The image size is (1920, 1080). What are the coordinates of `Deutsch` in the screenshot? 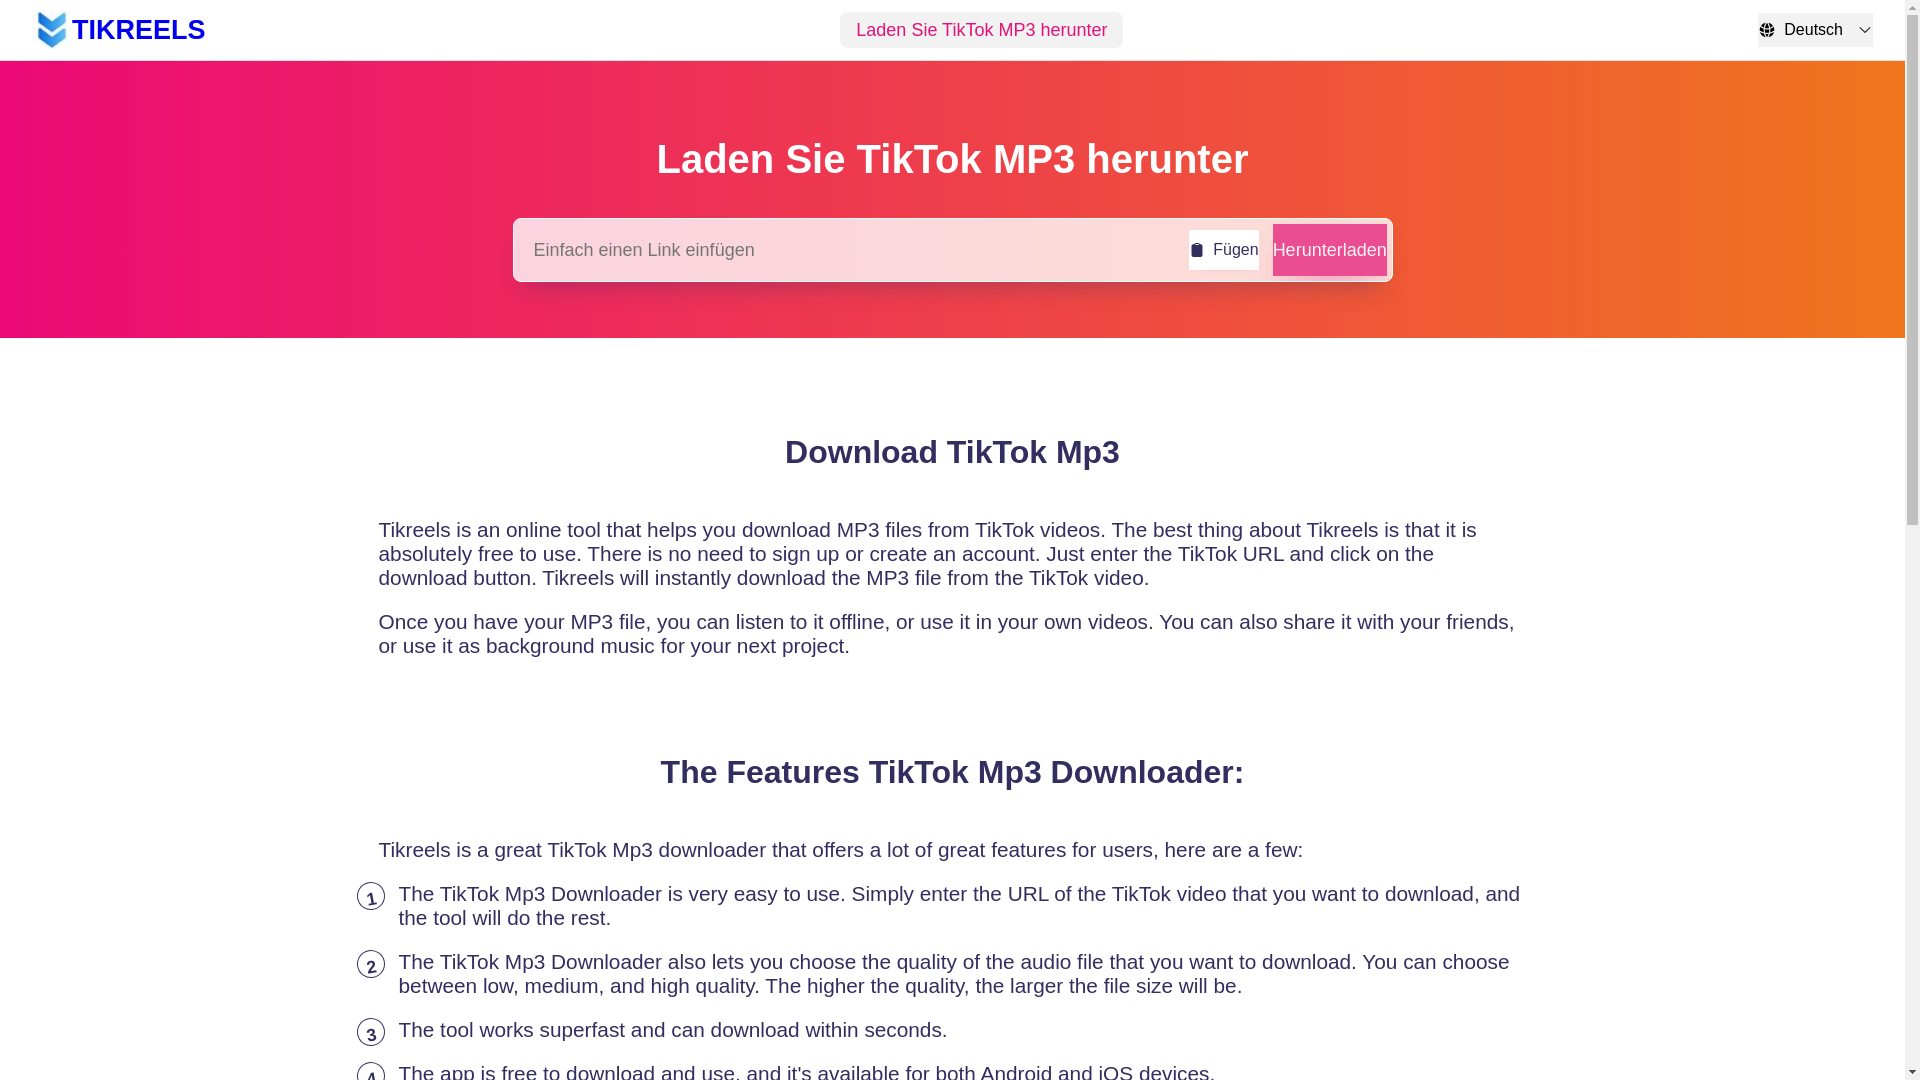 It's located at (1816, 30).